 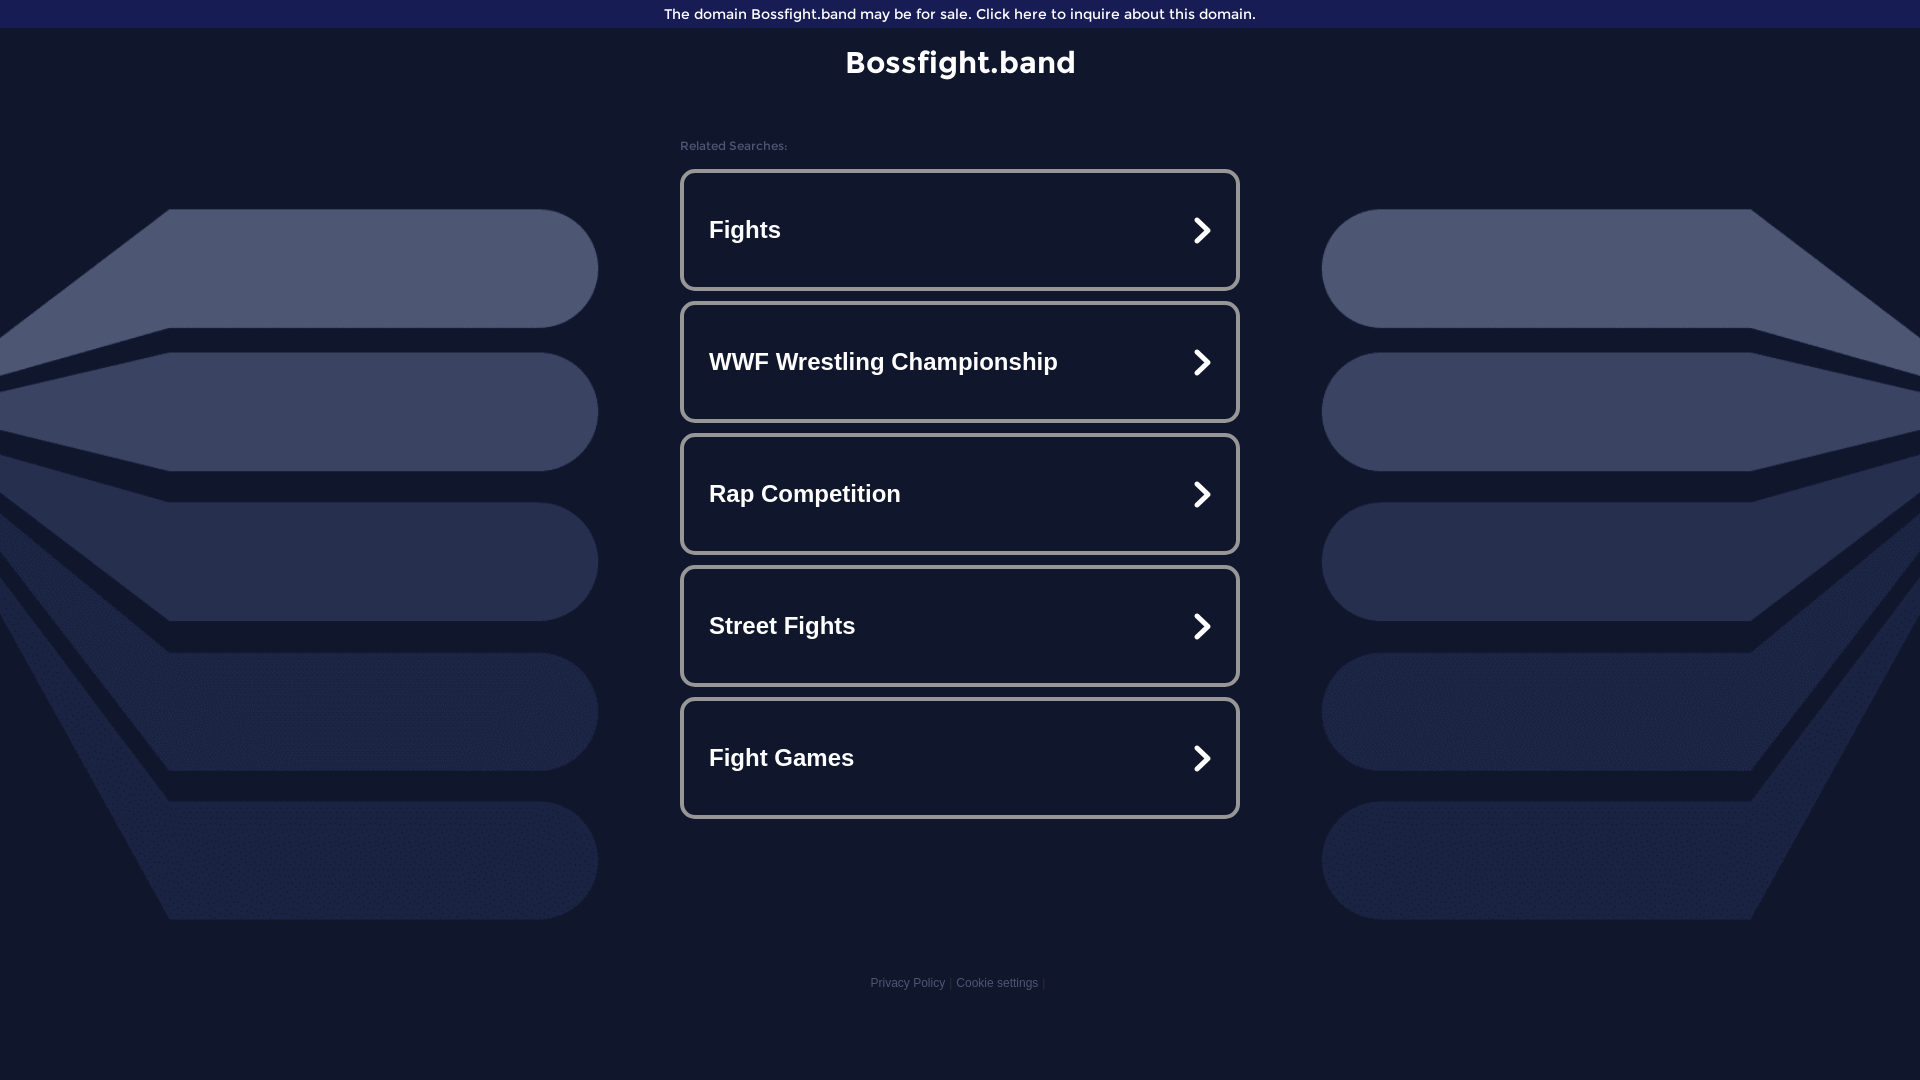 I want to click on WWF Wrestling Championship, so click(x=960, y=362).